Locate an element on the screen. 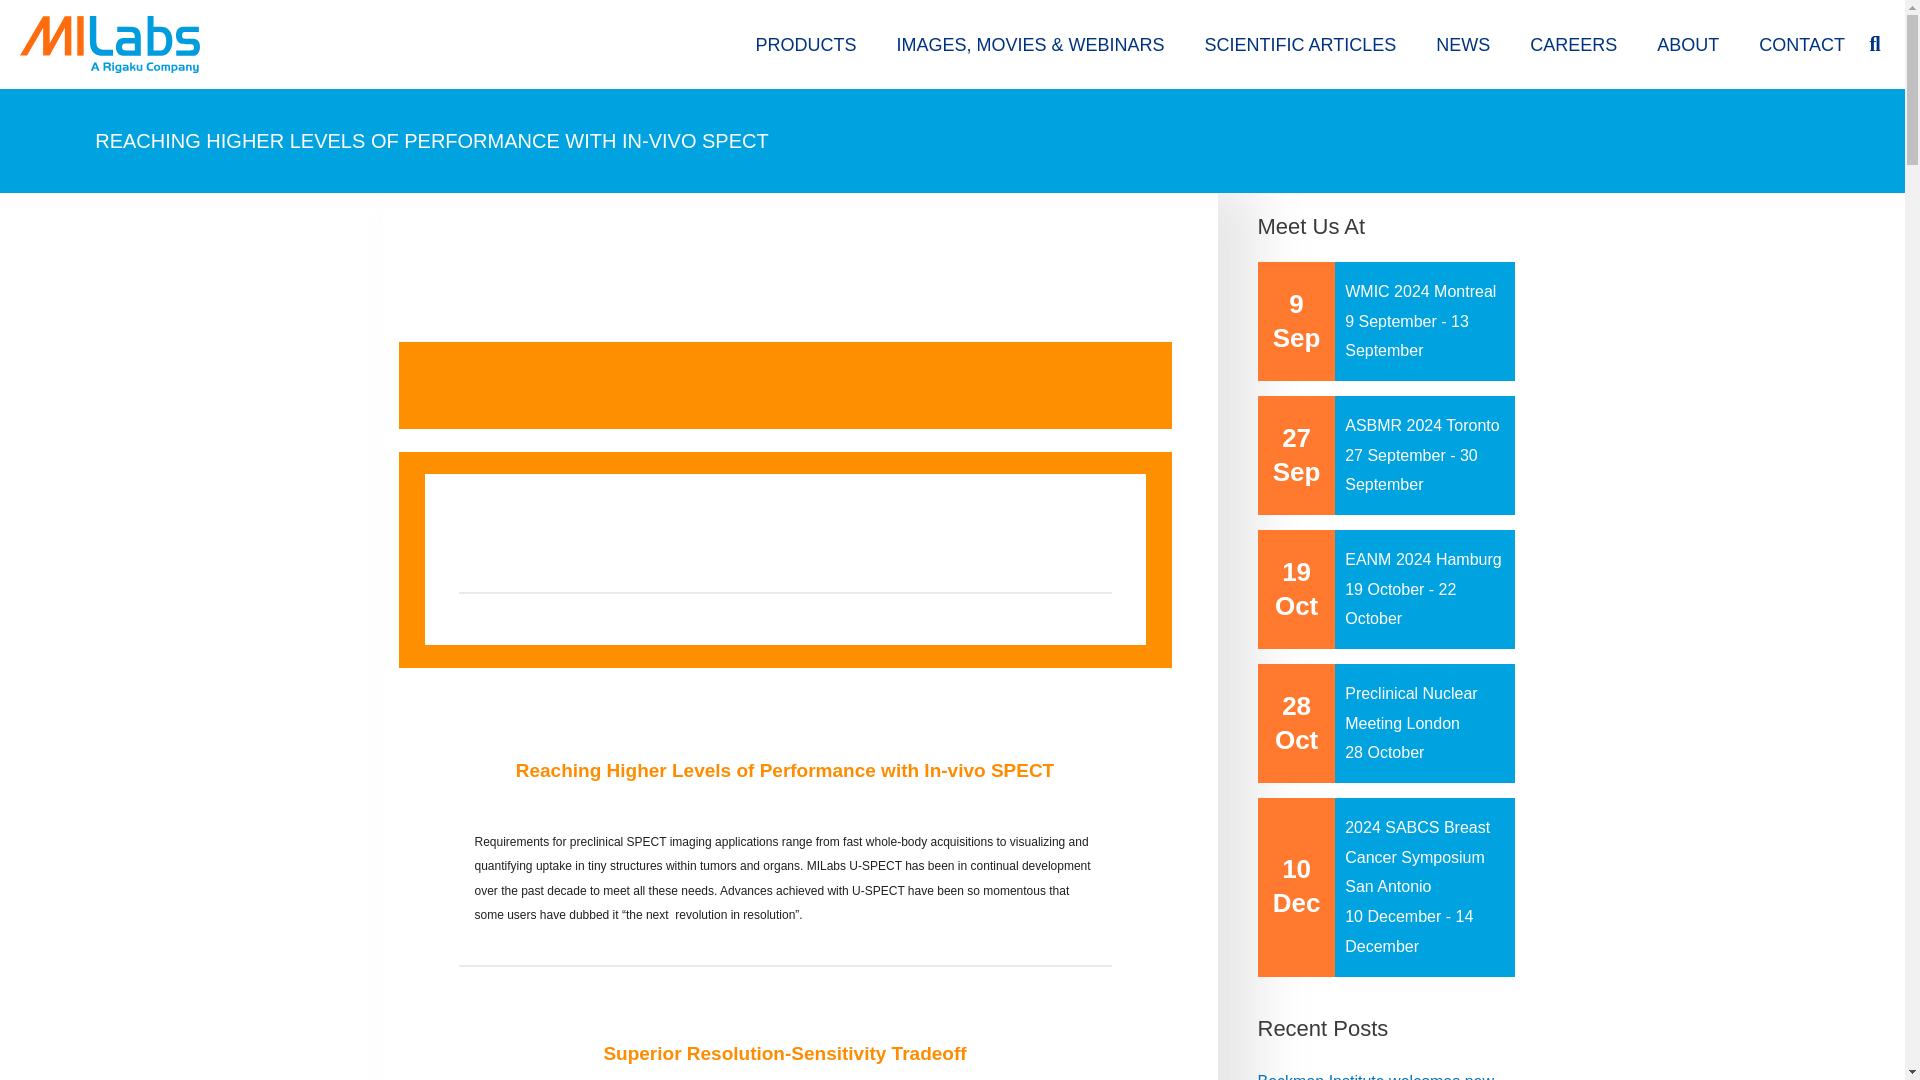  NEWS is located at coordinates (1462, 44).